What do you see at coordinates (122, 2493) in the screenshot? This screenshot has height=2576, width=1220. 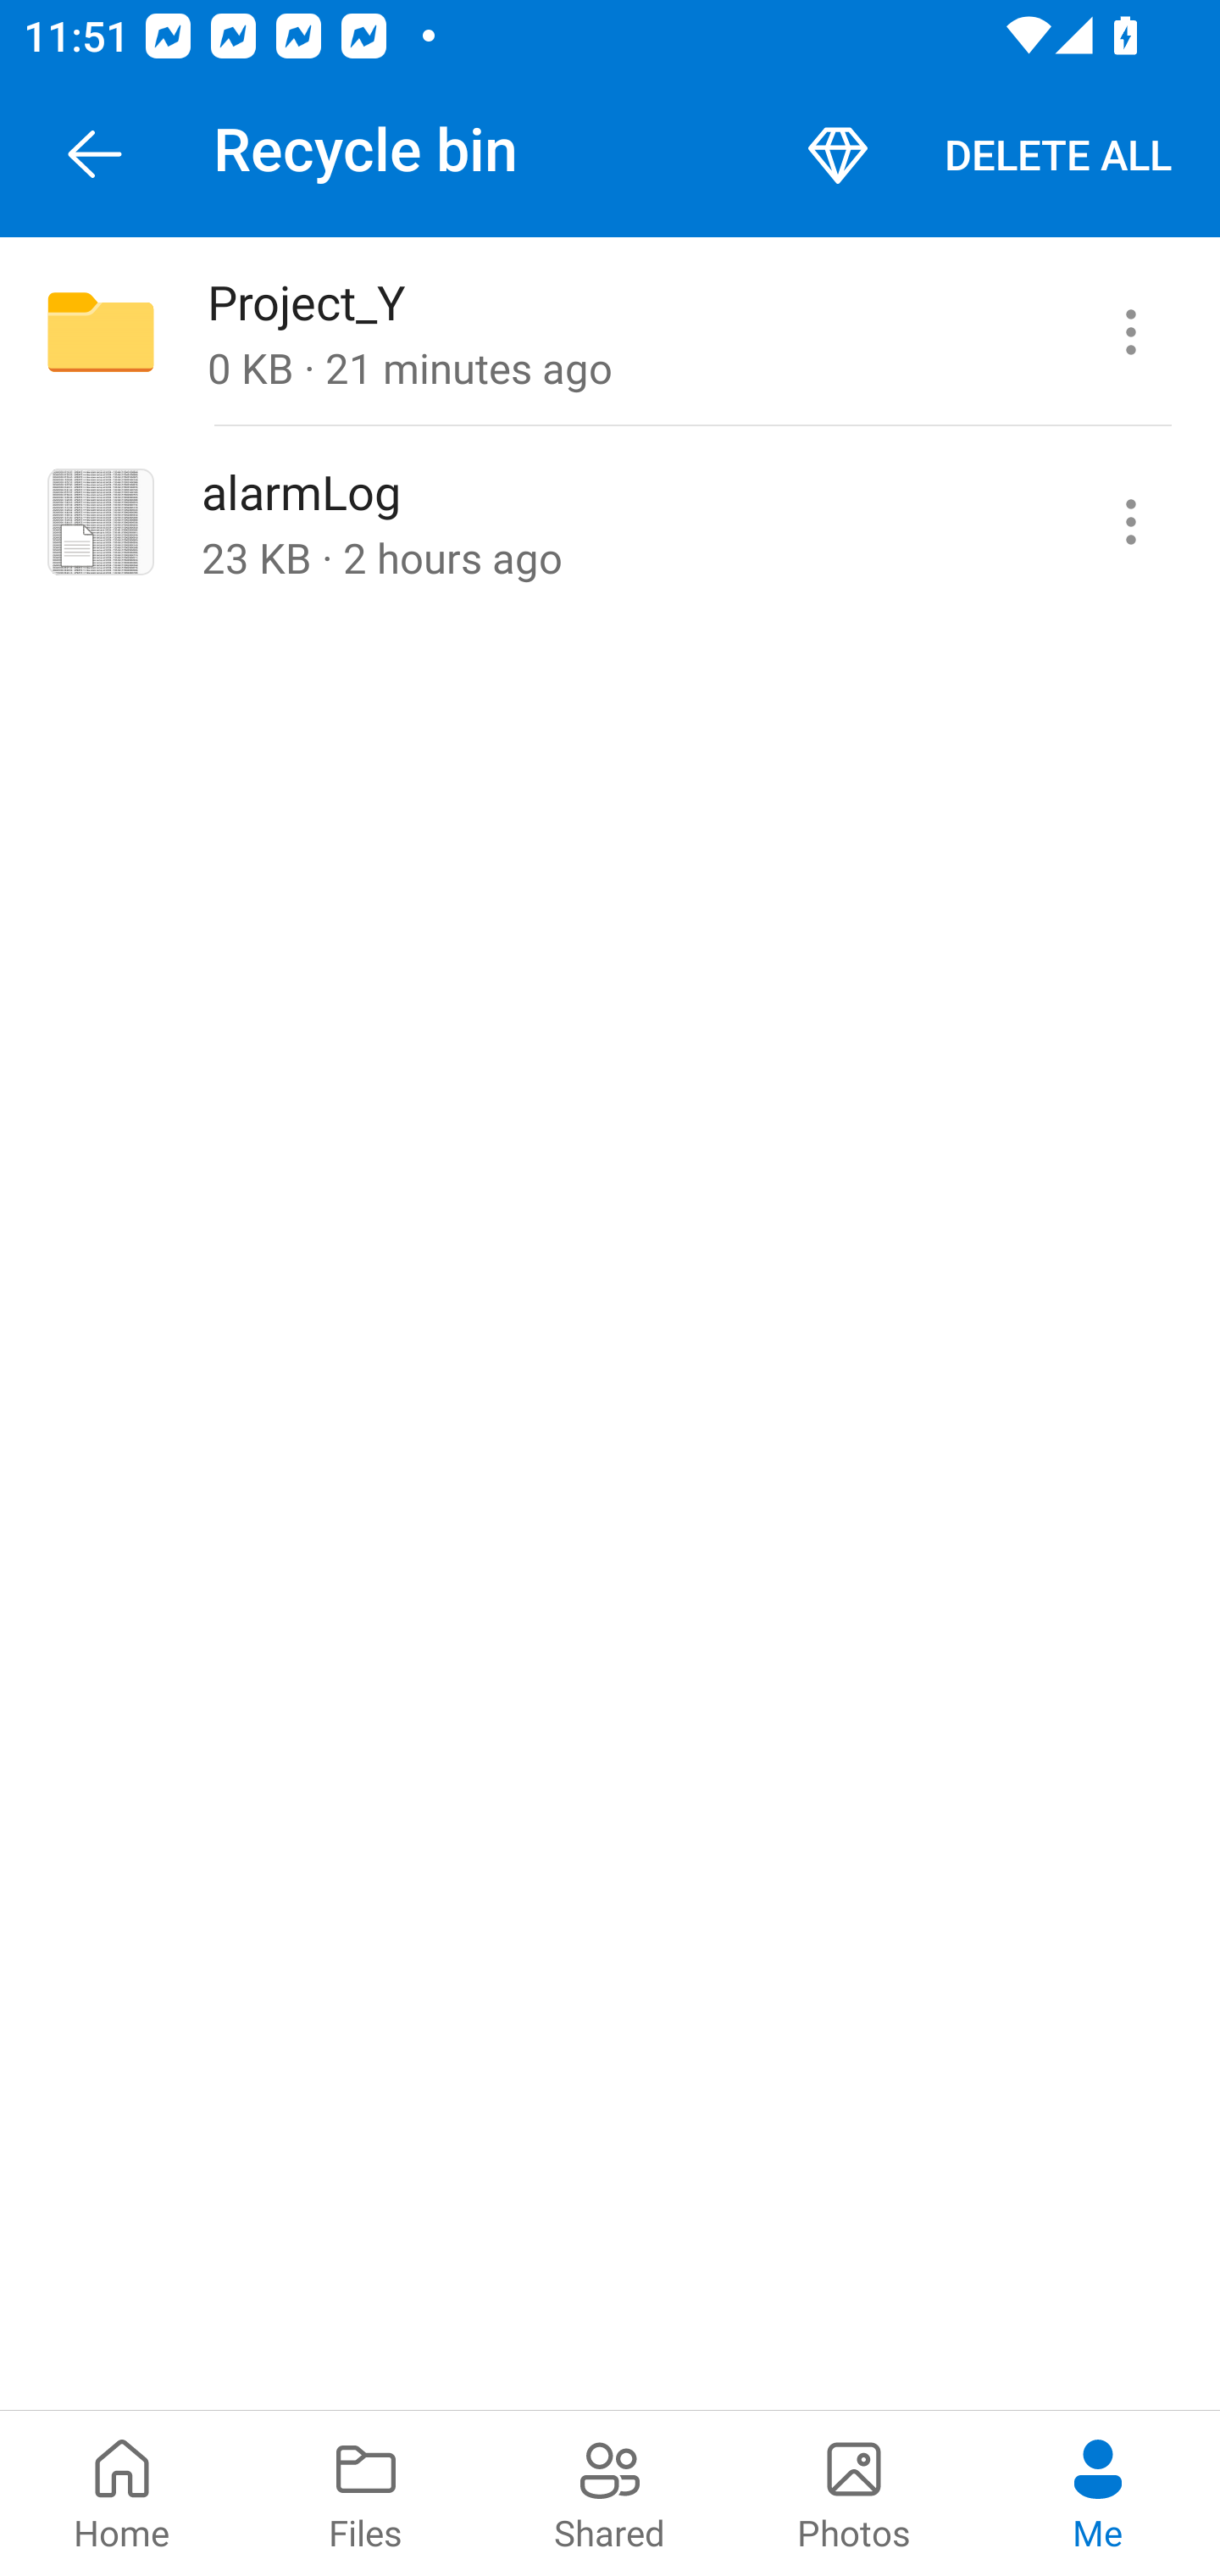 I see `Home pivot Home` at bounding box center [122, 2493].